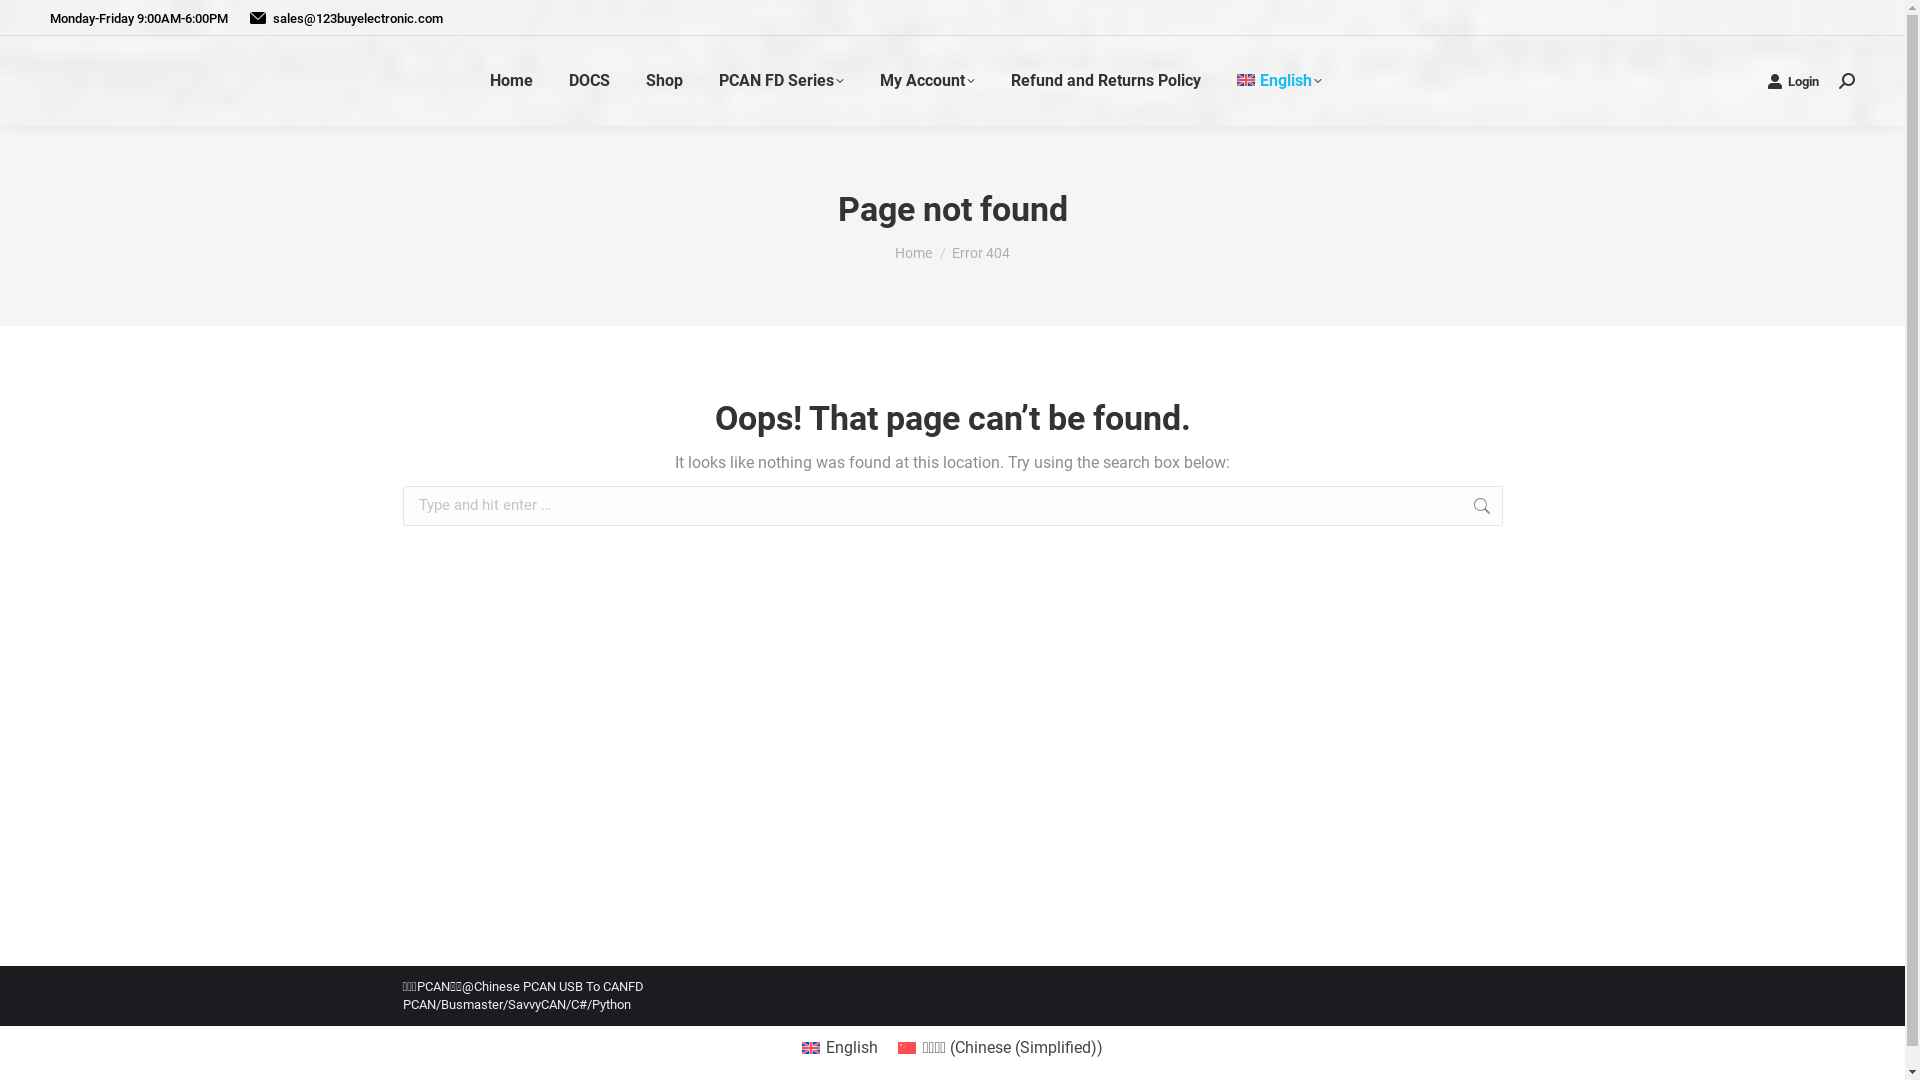 The height and width of the screenshot is (1080, 1920). I want to click on sales@123buyelectronic.com, so click(346, 18).